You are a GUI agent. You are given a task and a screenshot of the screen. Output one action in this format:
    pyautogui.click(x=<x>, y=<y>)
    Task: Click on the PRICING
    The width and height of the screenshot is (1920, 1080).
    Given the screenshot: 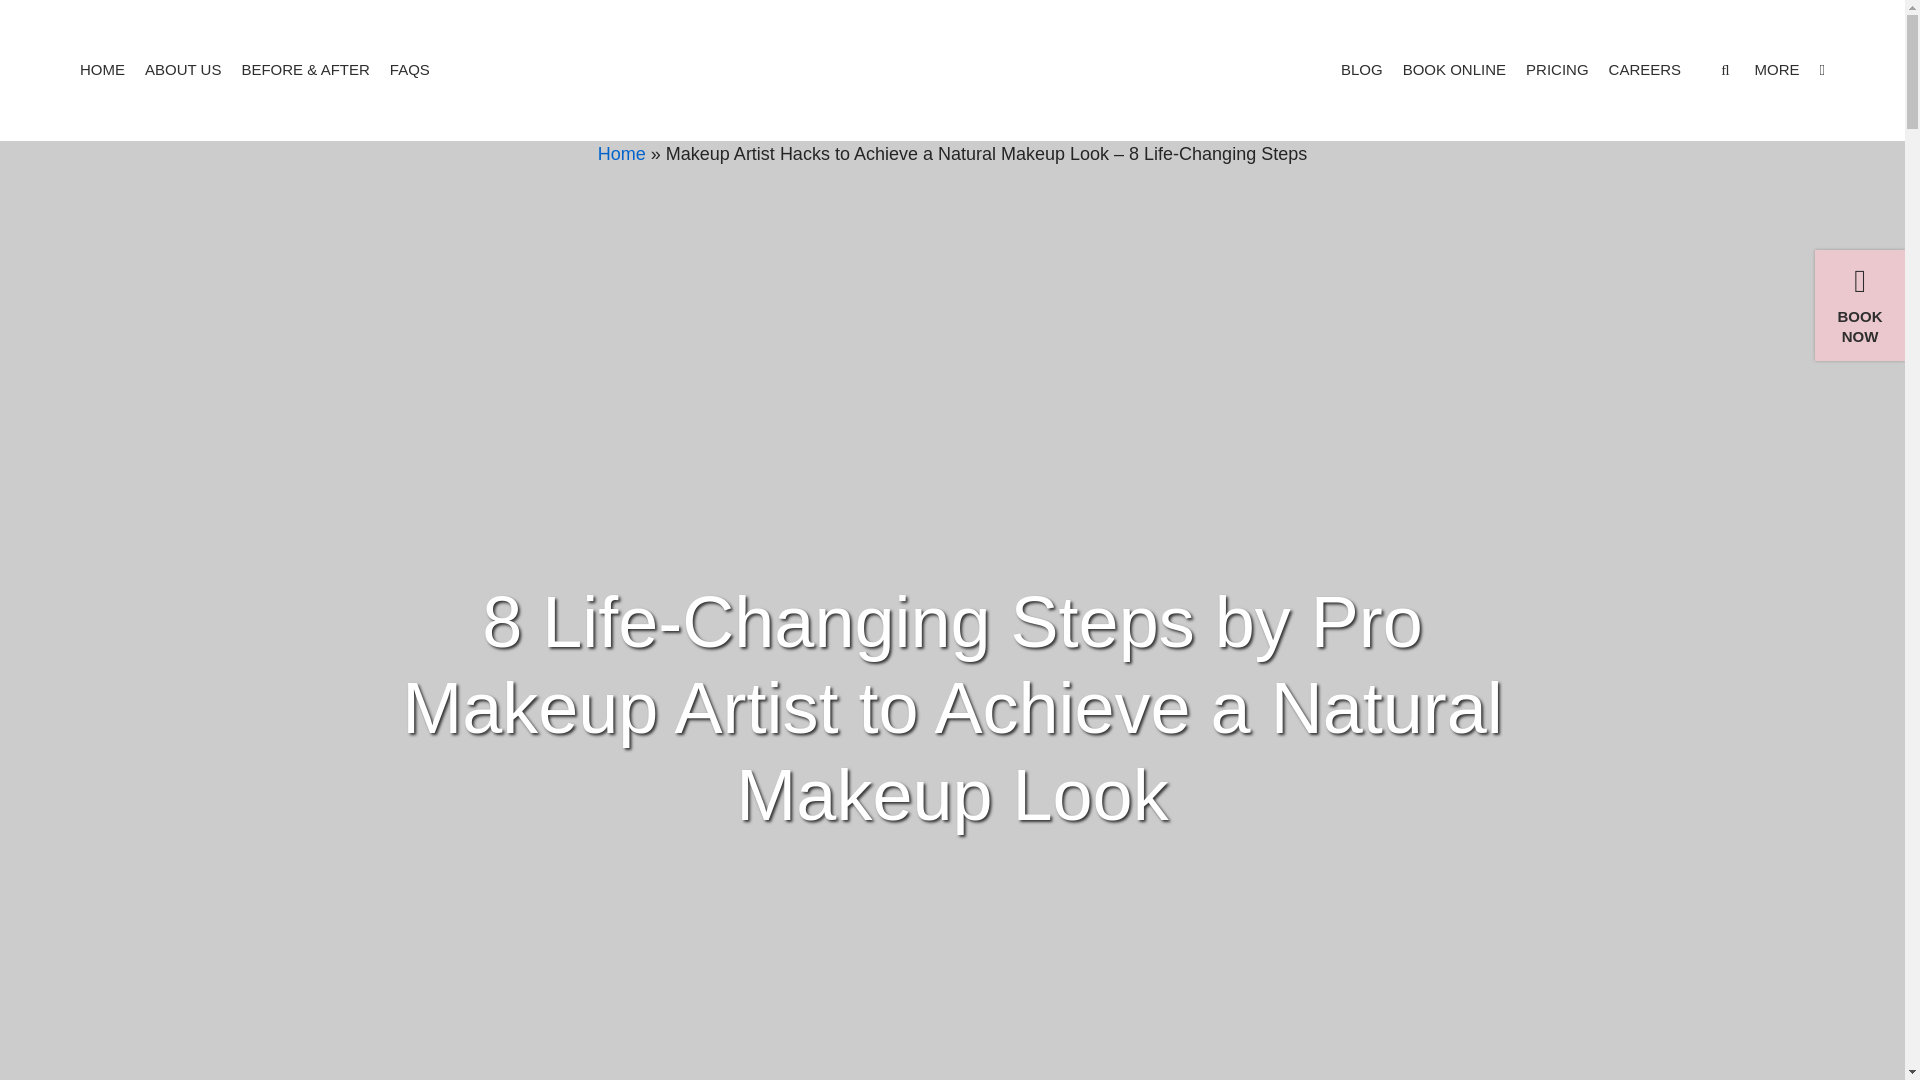 What is the action you would take?
    pyautogui.click(x=1558, y=70)
    